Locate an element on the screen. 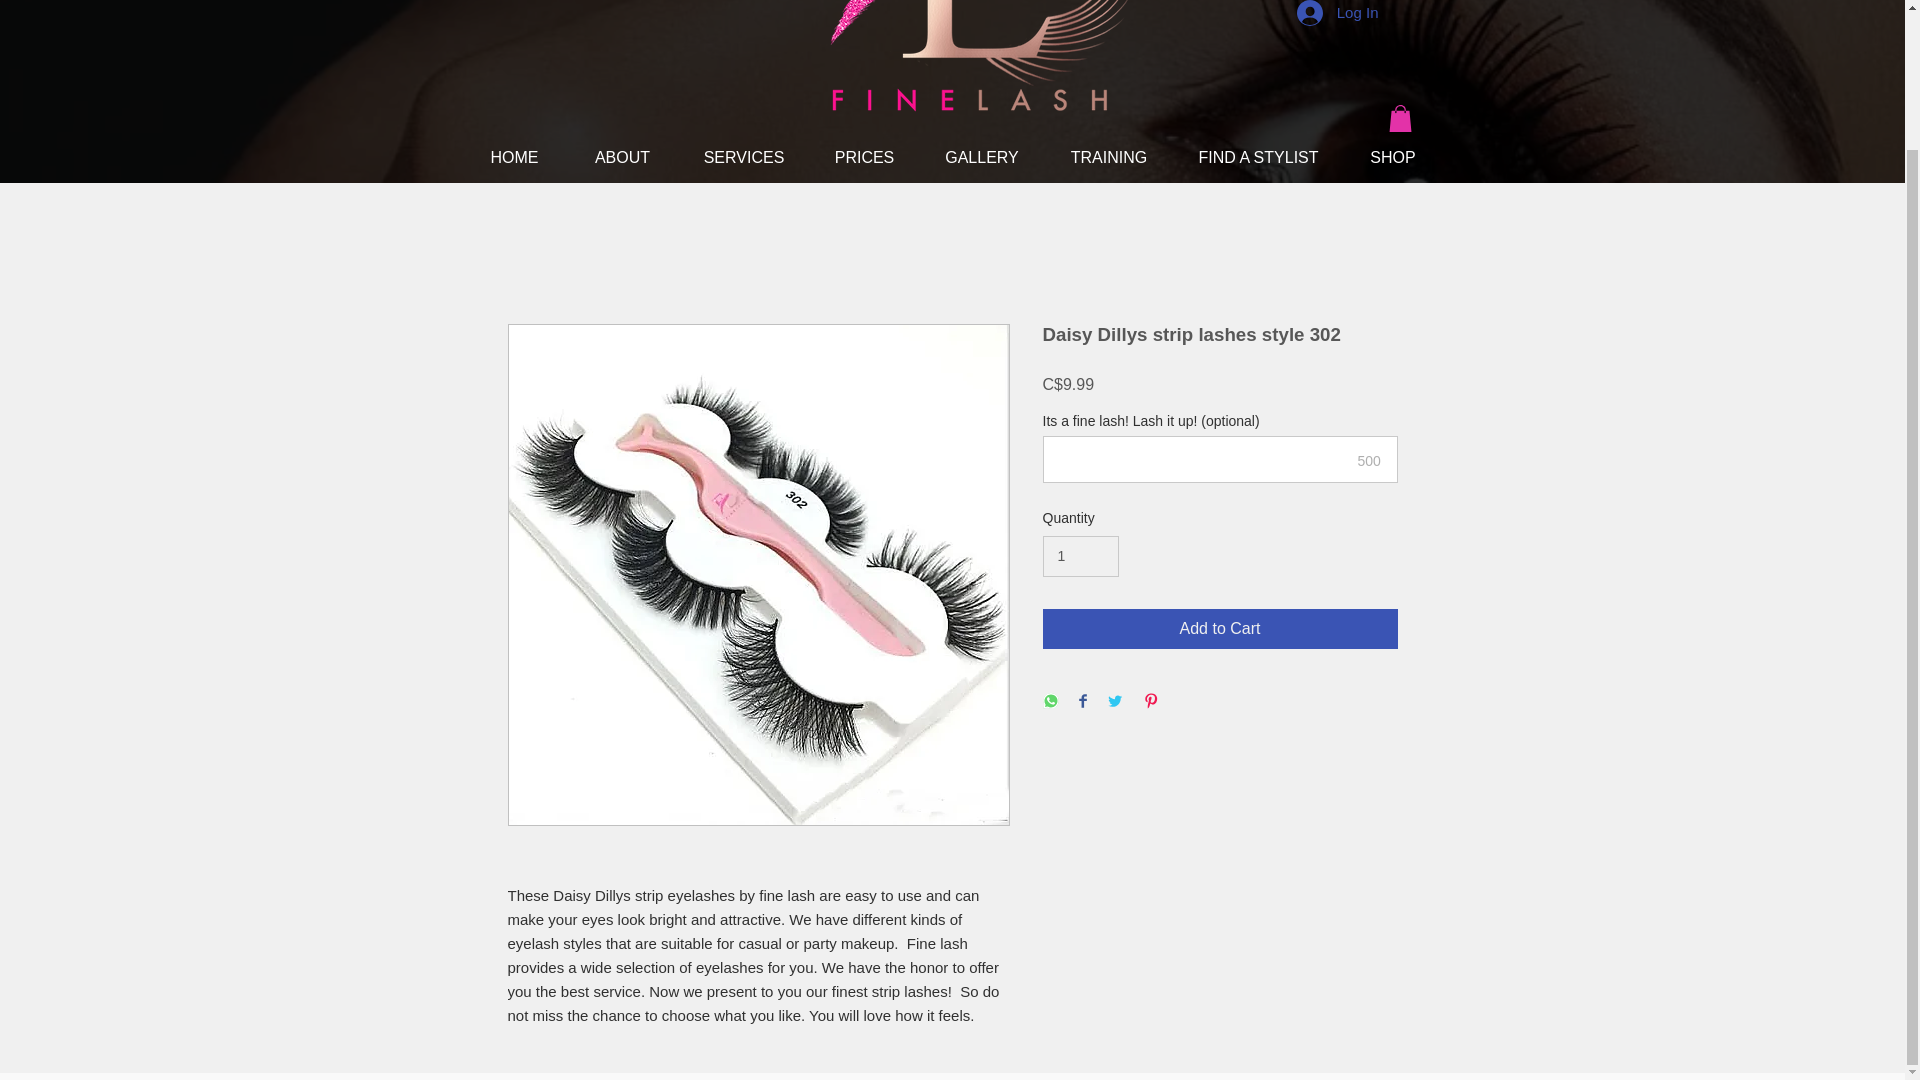  HOME is located at coordinates (514, 157).